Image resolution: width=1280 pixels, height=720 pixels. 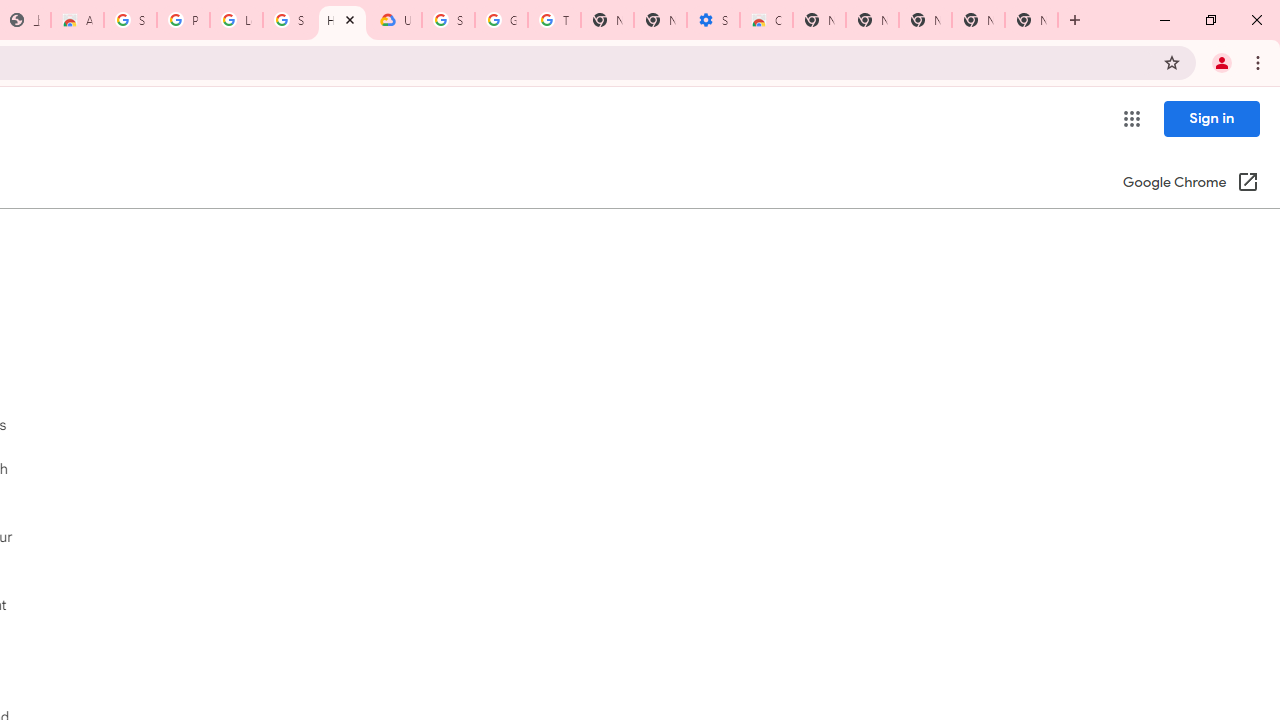 I want to click on Google Account Help, so click(x=501, y=20).